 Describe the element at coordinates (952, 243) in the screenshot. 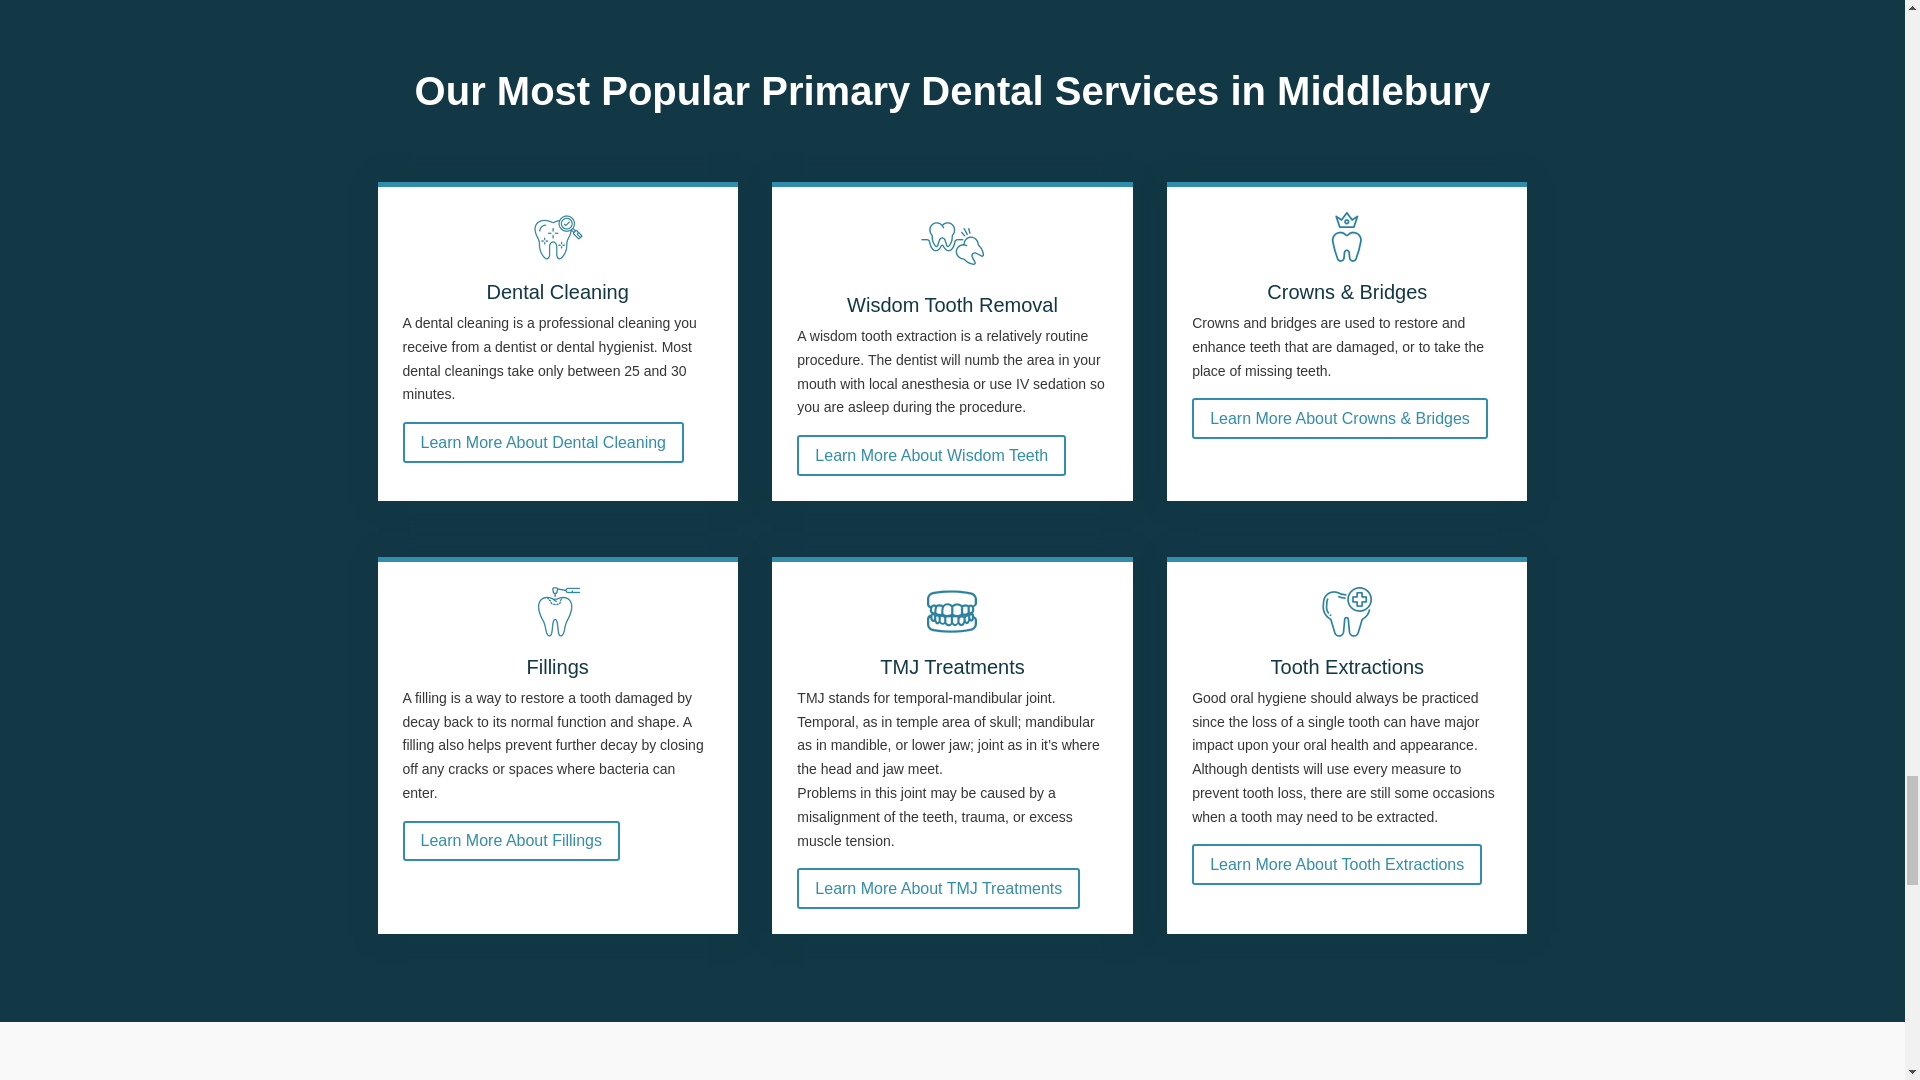

I see `wisdom teeth` at that location.